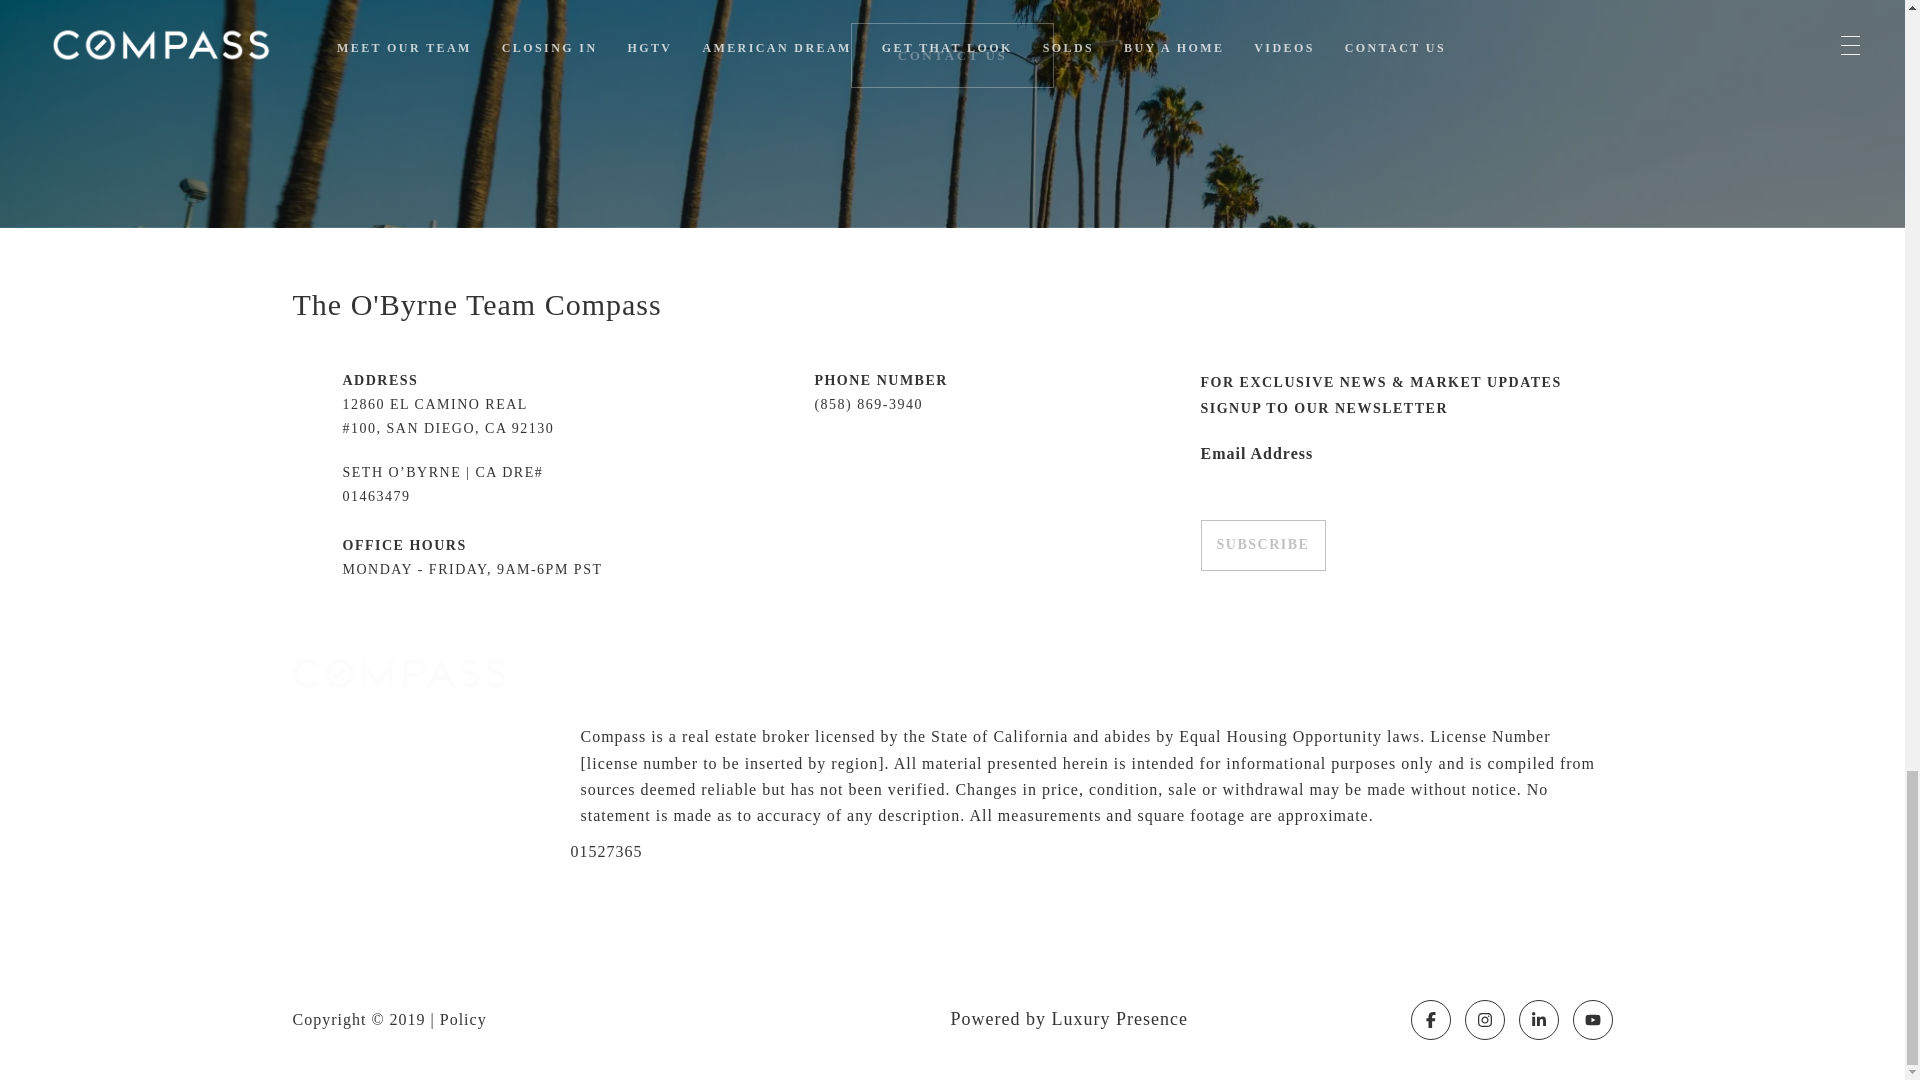 The height and width of the screenshot is (1080, 1920). What do you see at coordinates (1262, 545) in the screenshot?
I see `SUBSCRIBE` at bounding box center [1262, 545].